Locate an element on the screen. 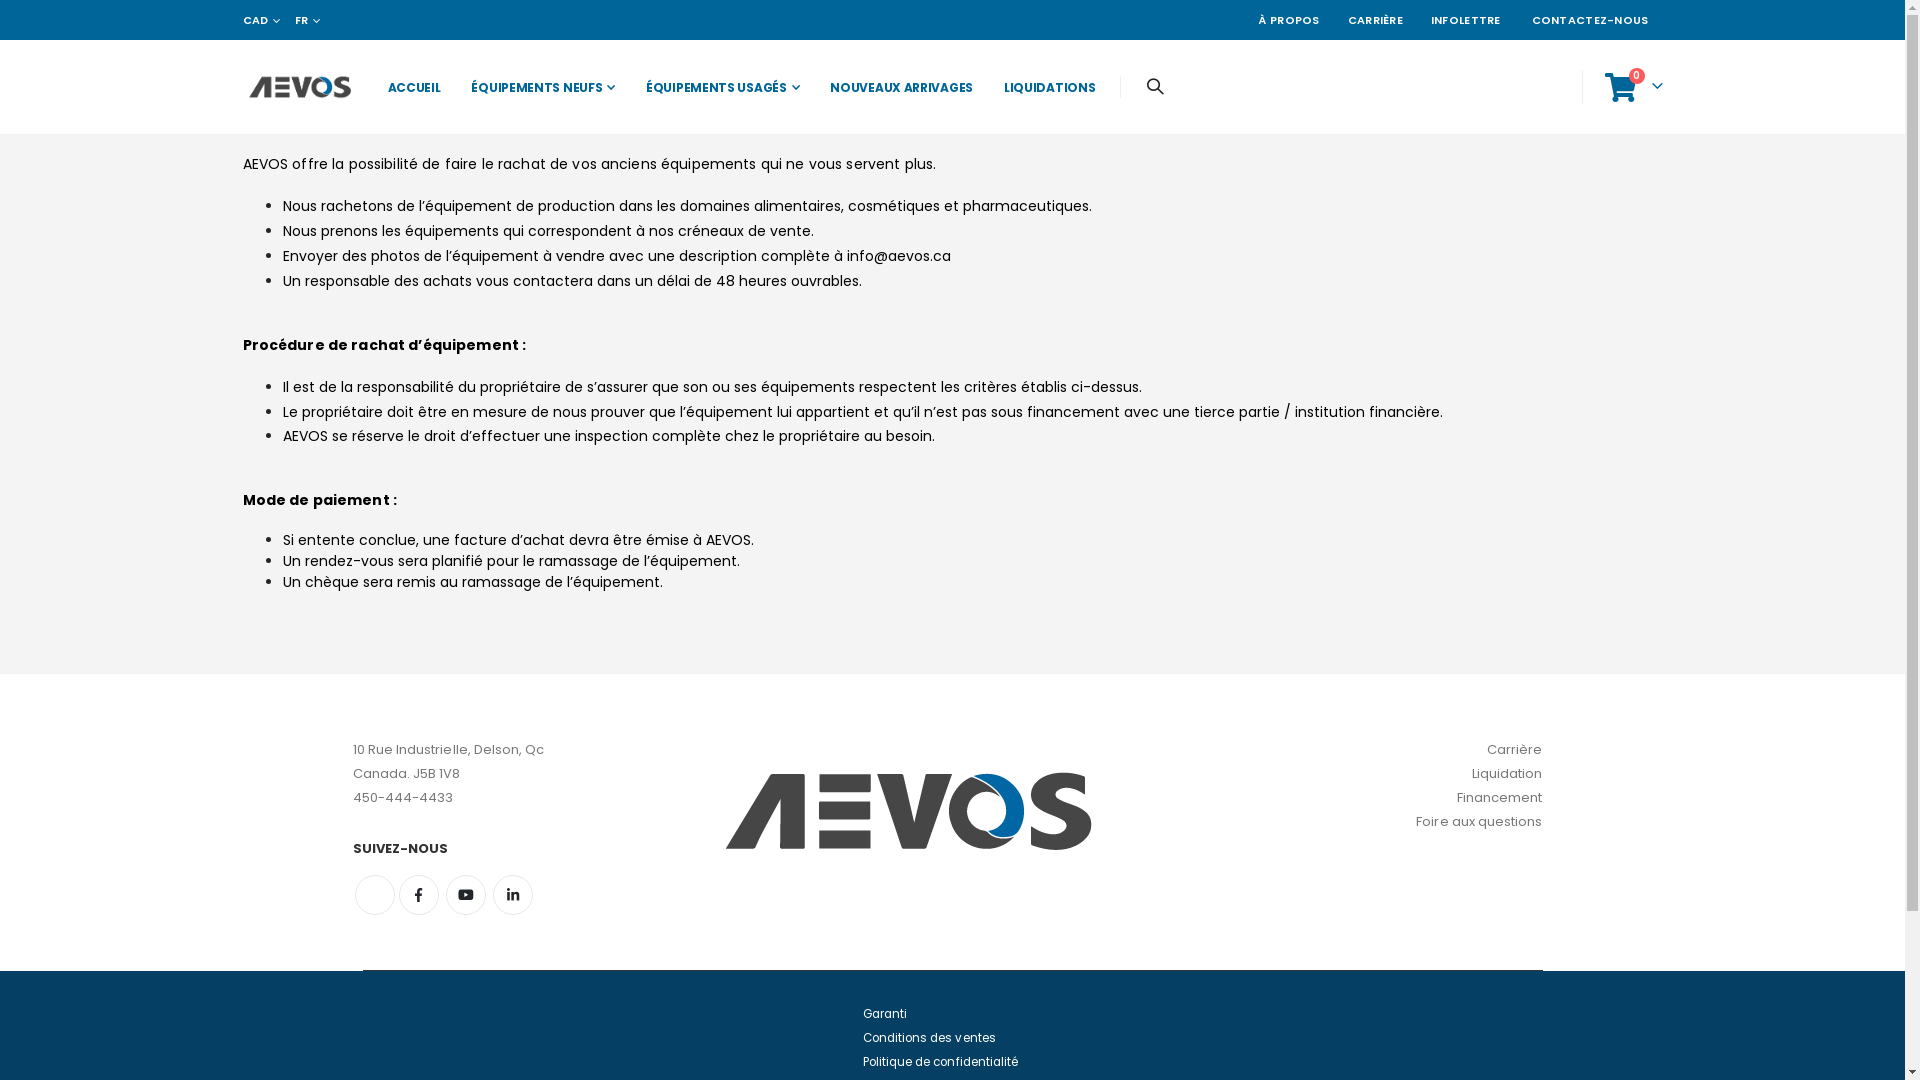 Image resolution: width=1920 pixels, height=1080 pixels. Liquidation is located at coordinates (1508, 774).